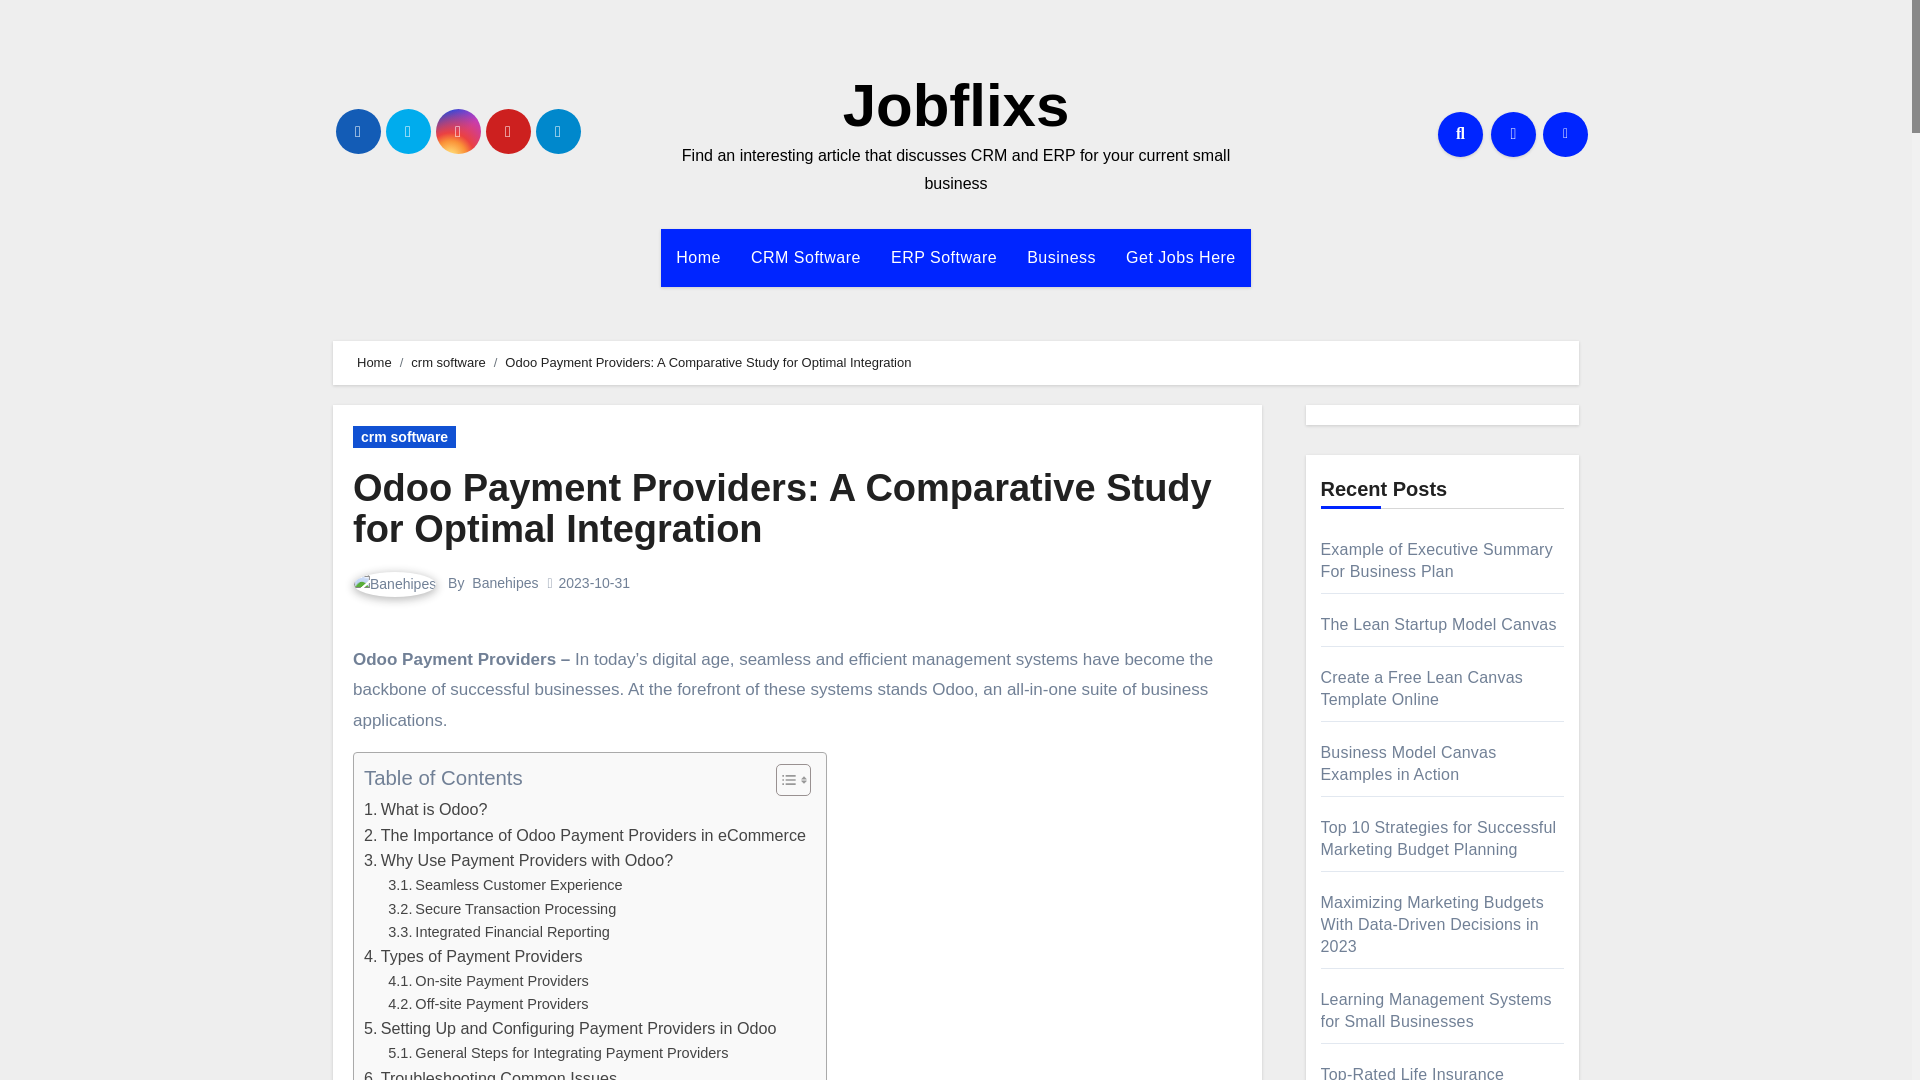 This screenshot has height=1080, width=1920. Describe the element at coordinates (518, 860) in the screenshot. I see `Why Use Payment Providers with Odoo?` at that location.